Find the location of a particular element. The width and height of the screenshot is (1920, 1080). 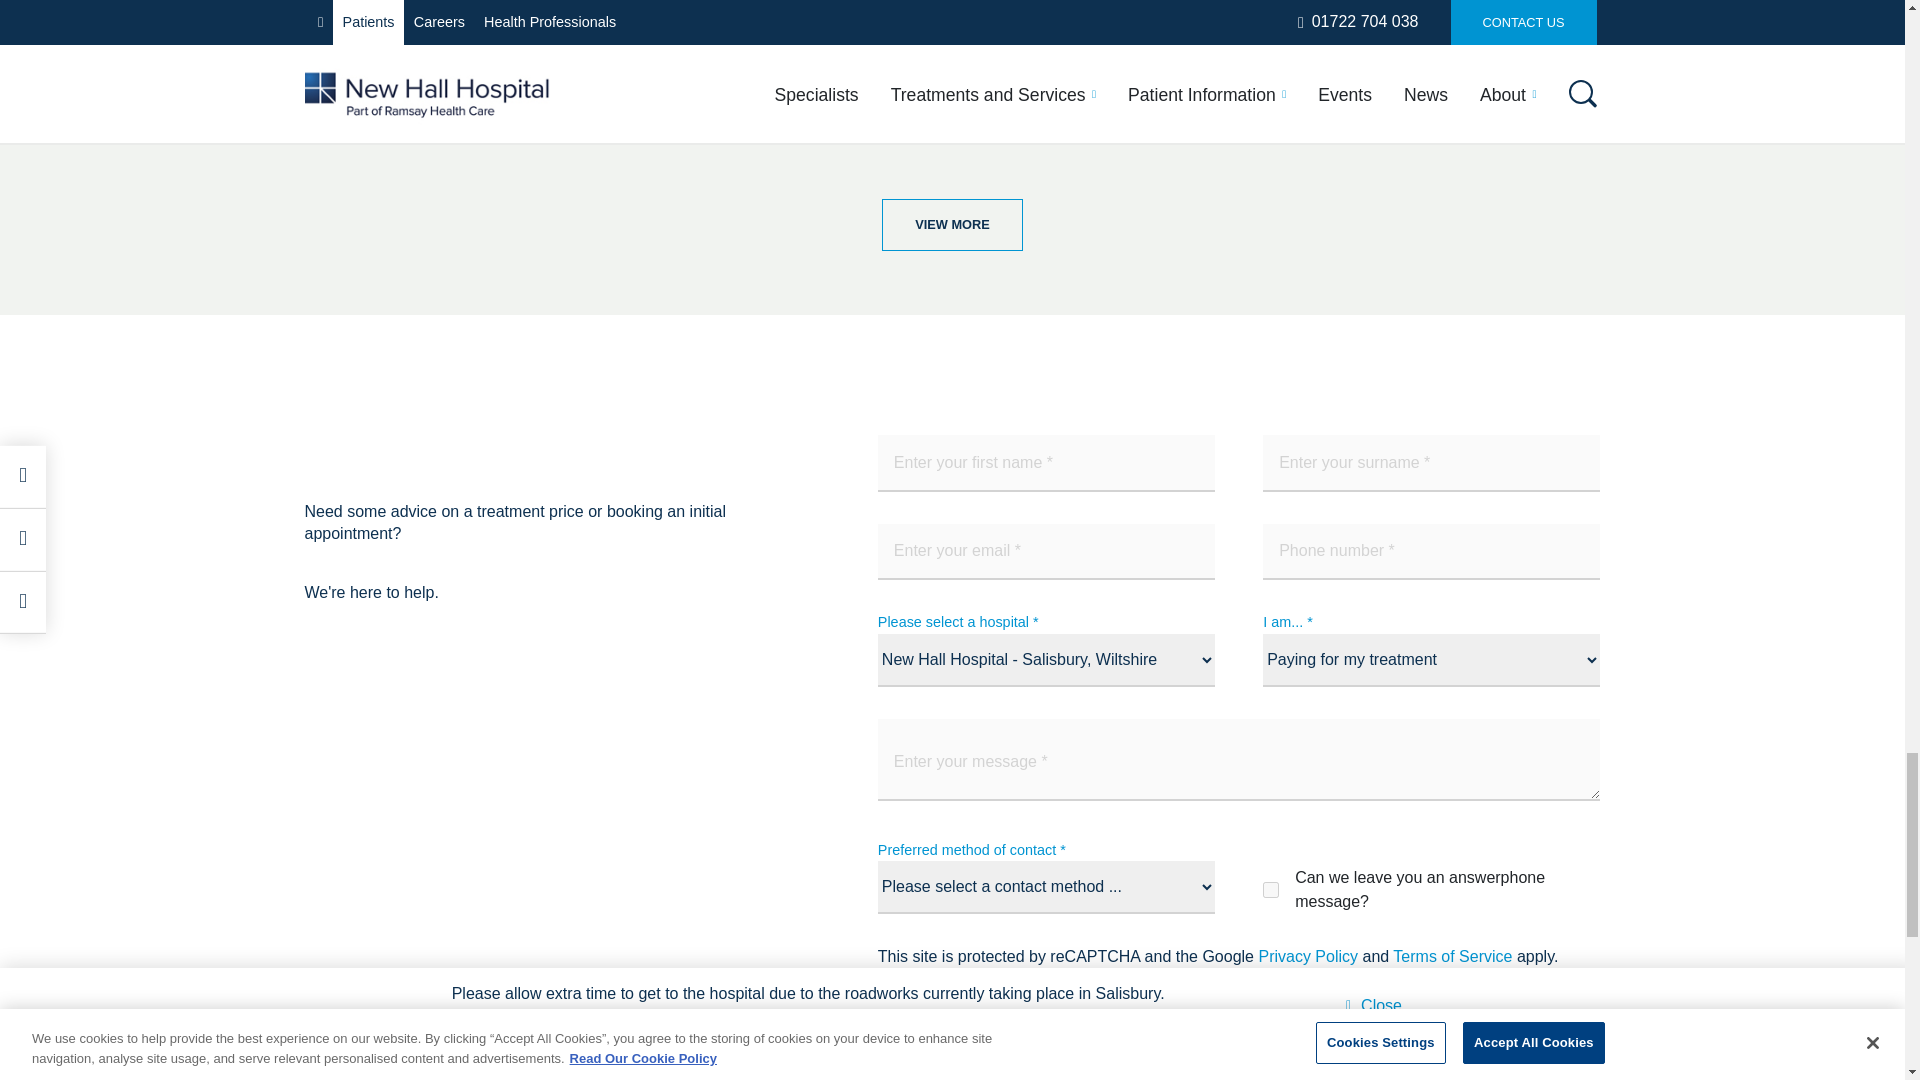

Submit is located at coordinates (934, 1074).